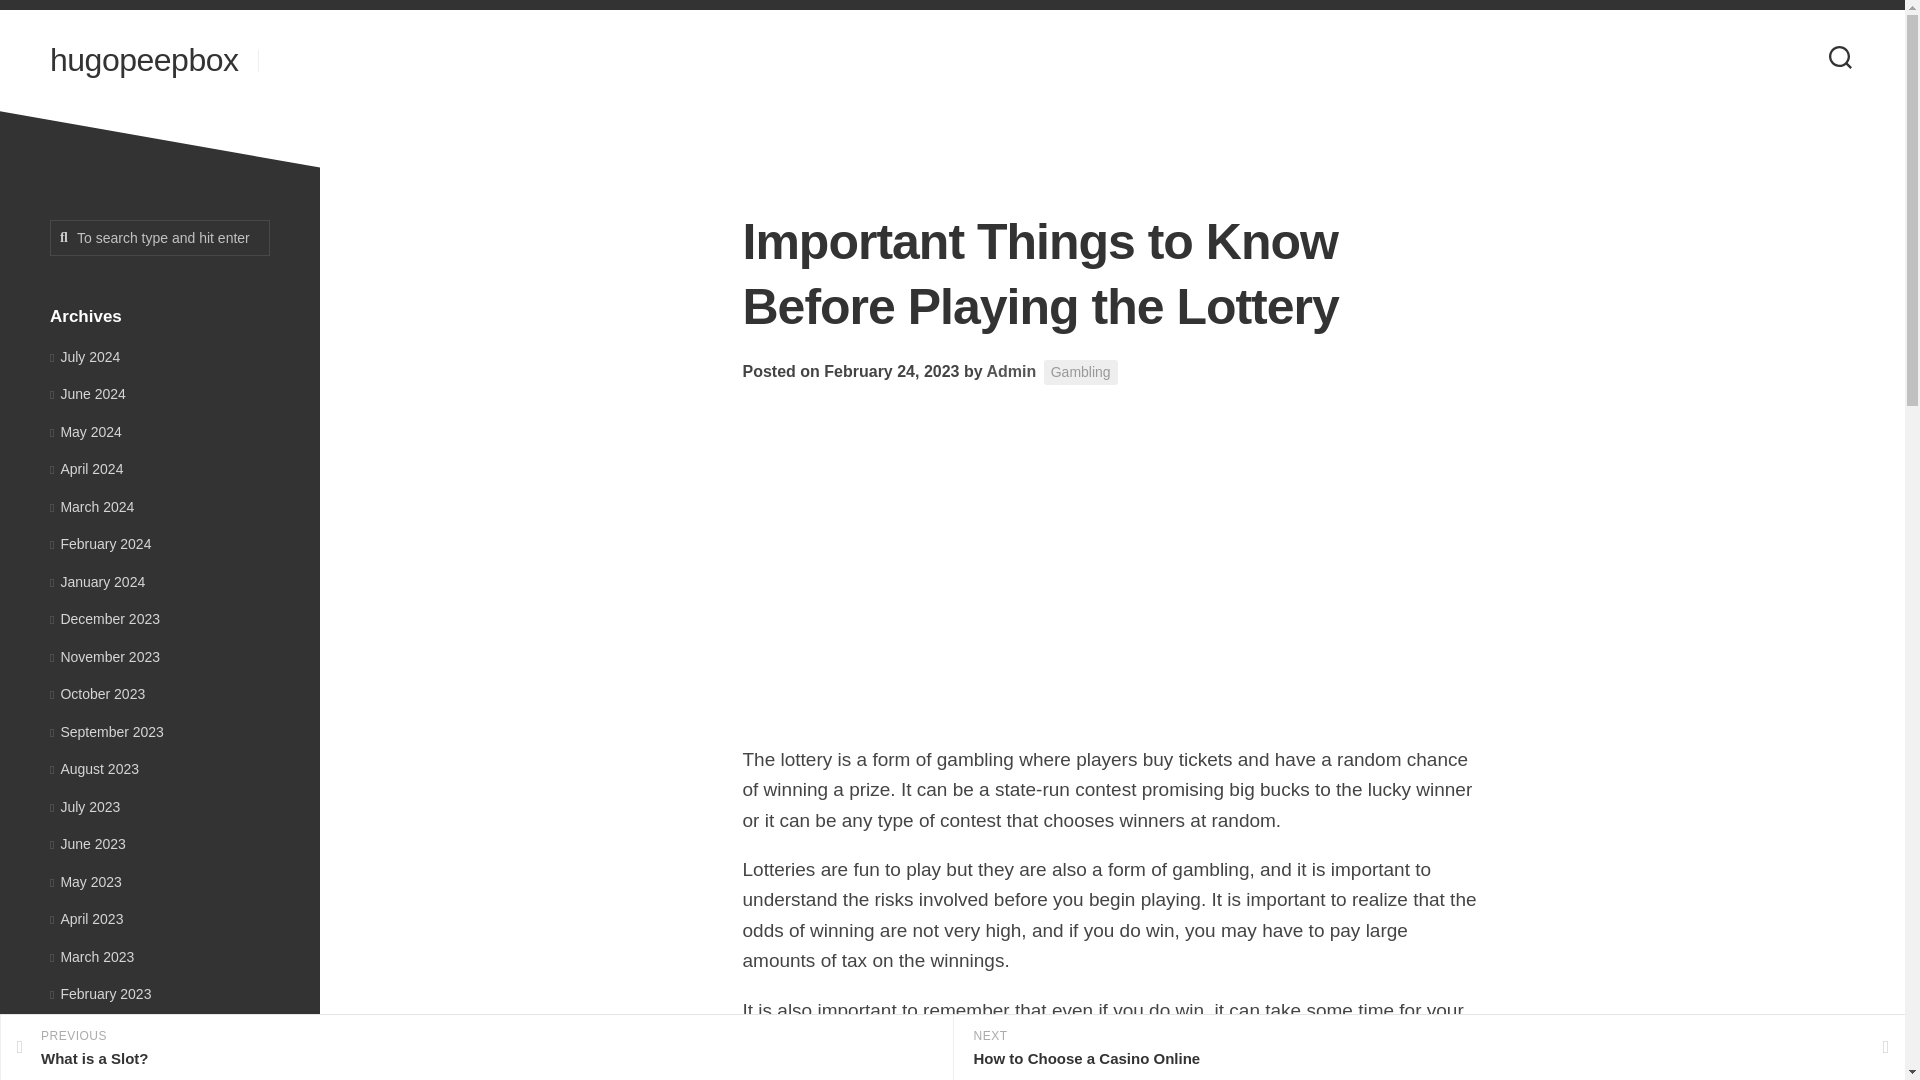 This screenshot has width=1920, height=1080. What do you see at coordinates (88, 393) in the screenshot?
I see `June 2024` at bounding box center [88, 393].